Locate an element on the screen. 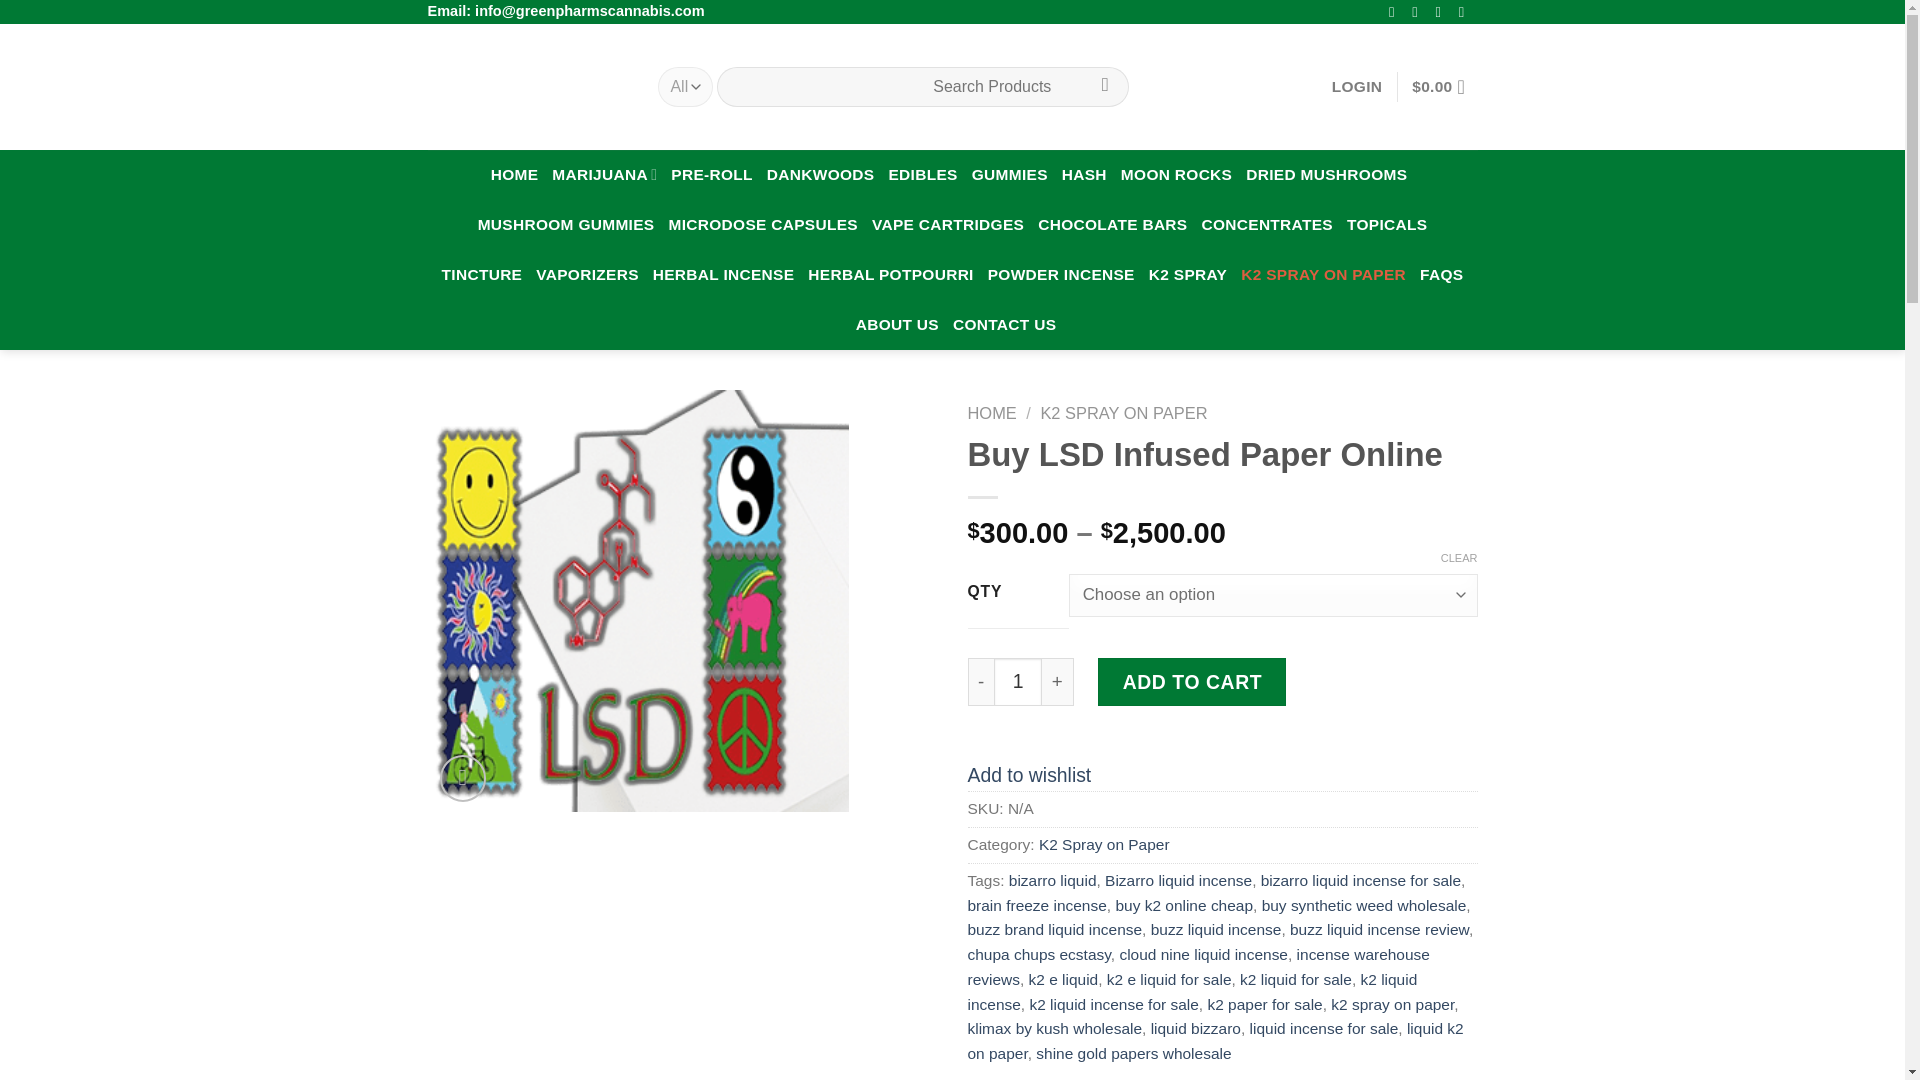 The height and width of the screenshot is (1080, 1920). K2 SPRAY is located at coordinates (1187, 274).